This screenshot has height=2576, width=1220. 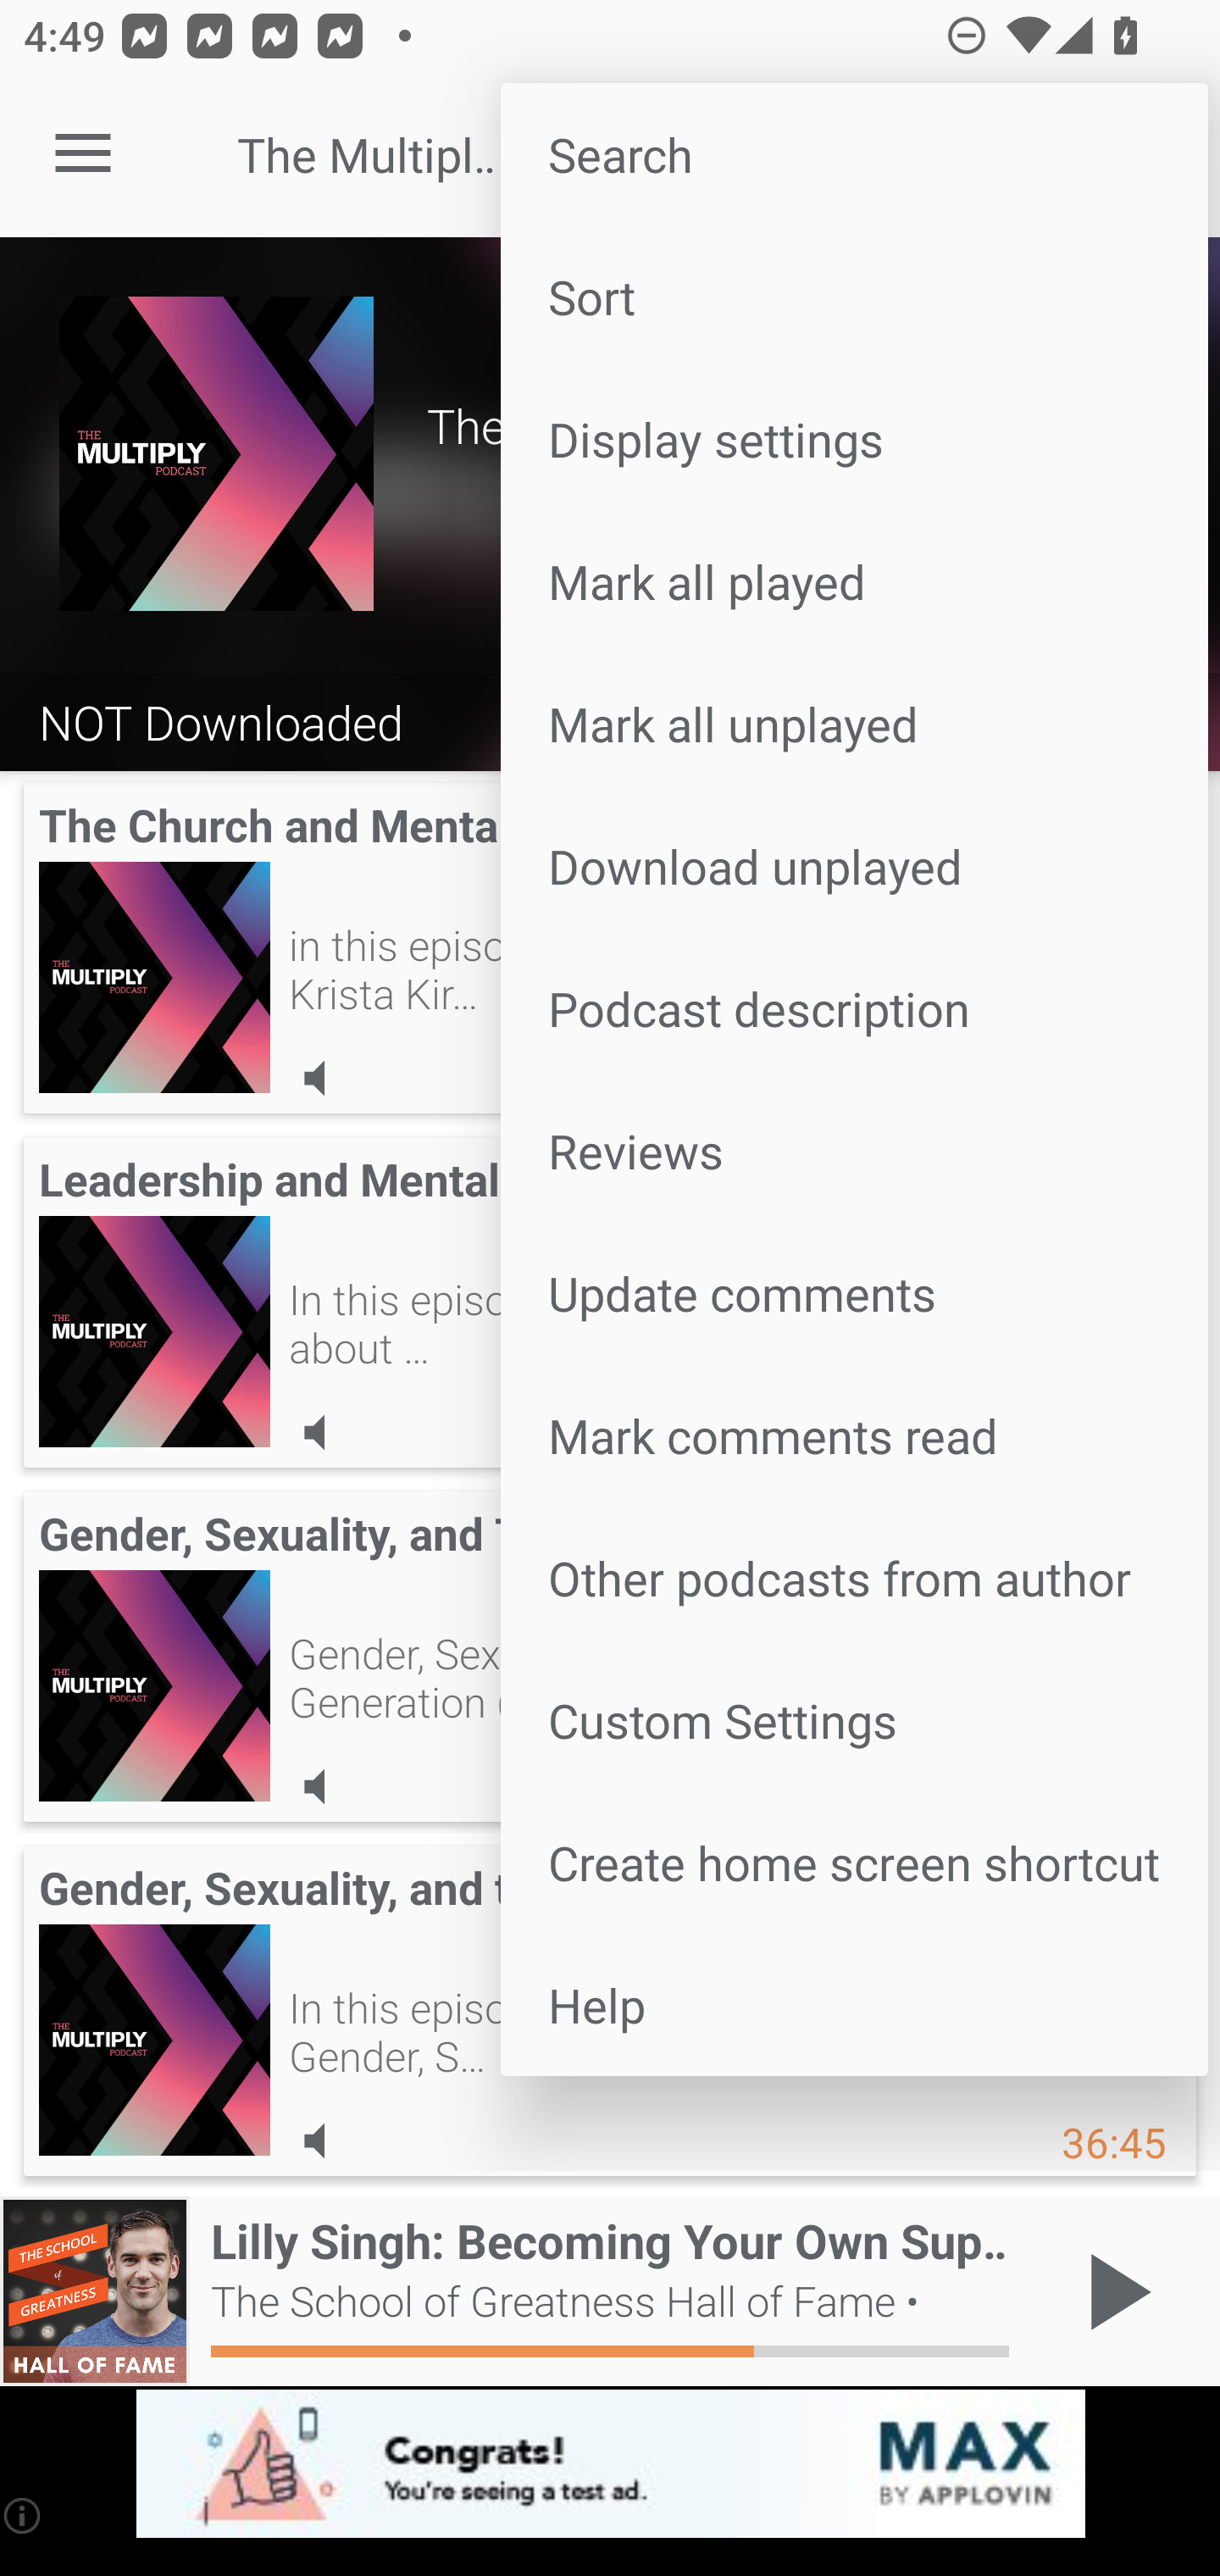 What do you see at coordinates (854, 1008) in the screenshot?
I see `Podcast description` at bounding box center [854, 1008].